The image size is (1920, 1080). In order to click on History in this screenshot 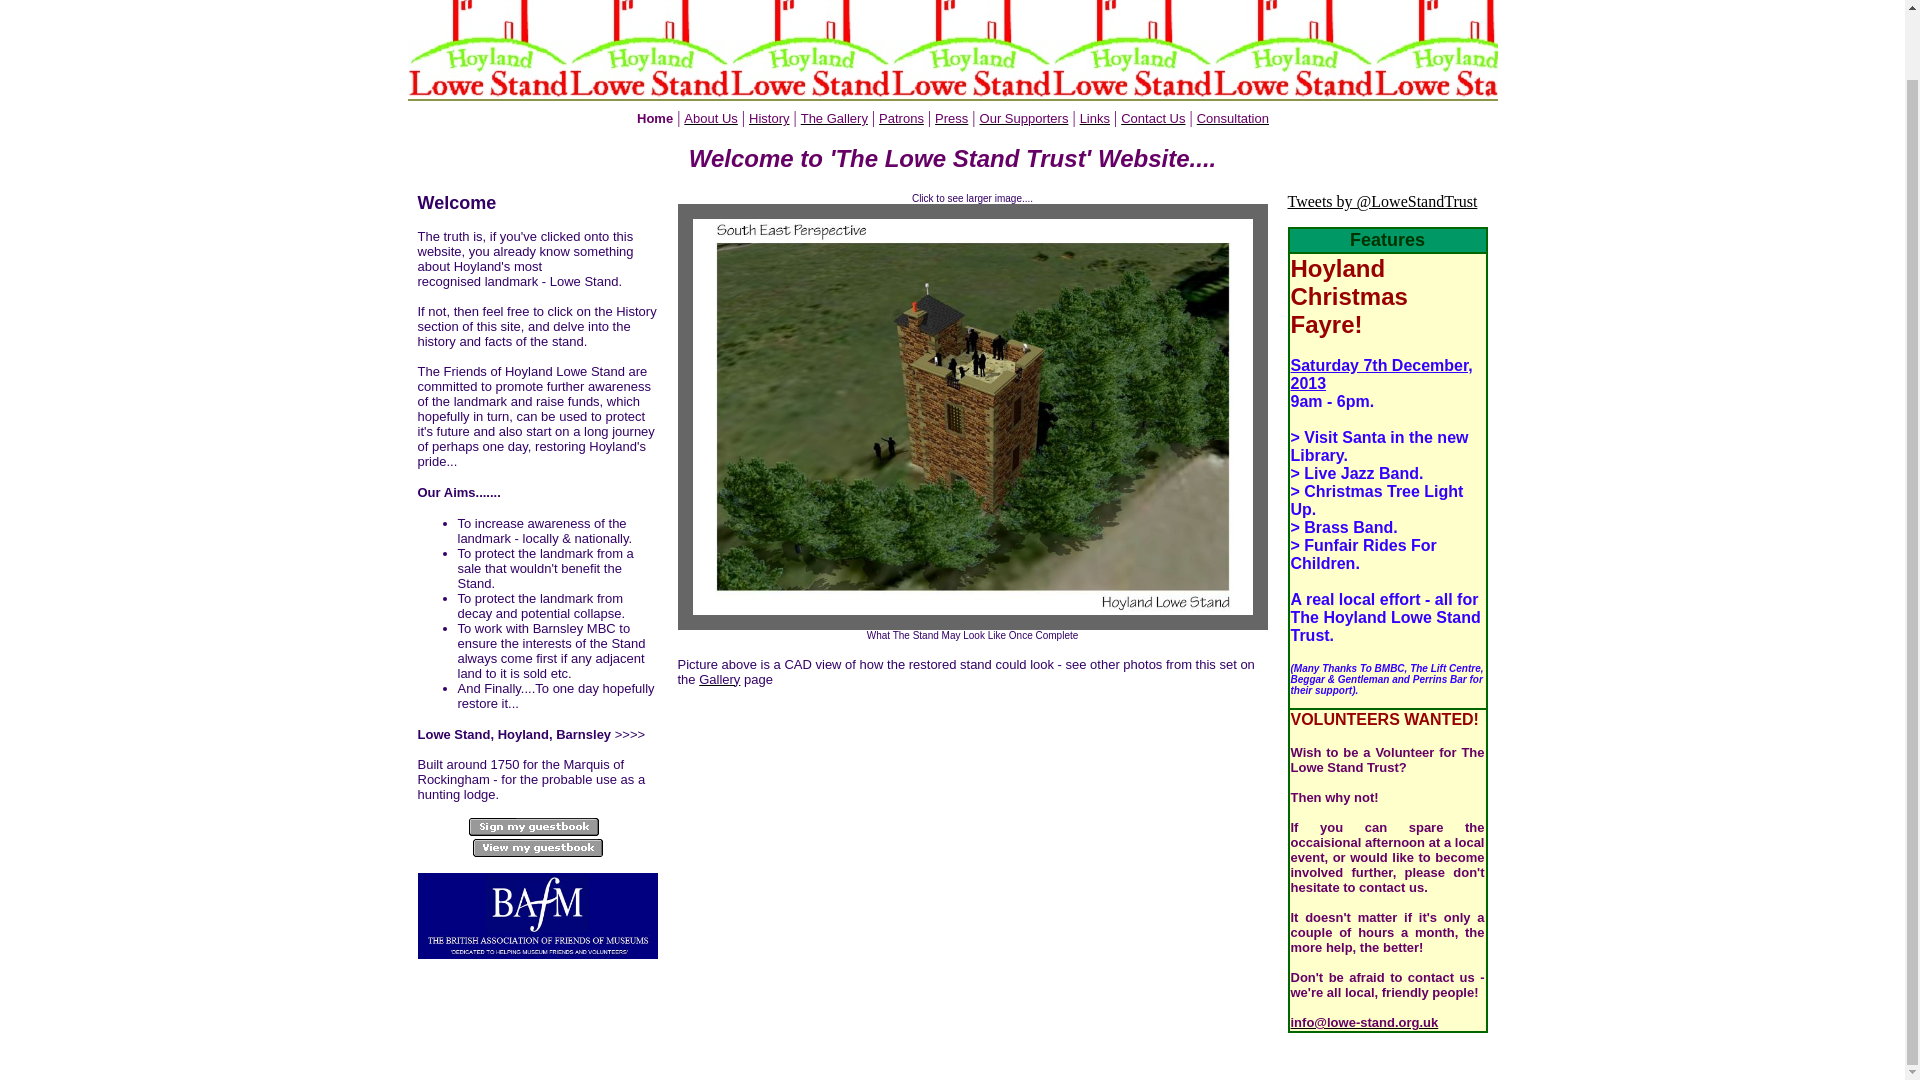, I will do `click(768, 118)`.